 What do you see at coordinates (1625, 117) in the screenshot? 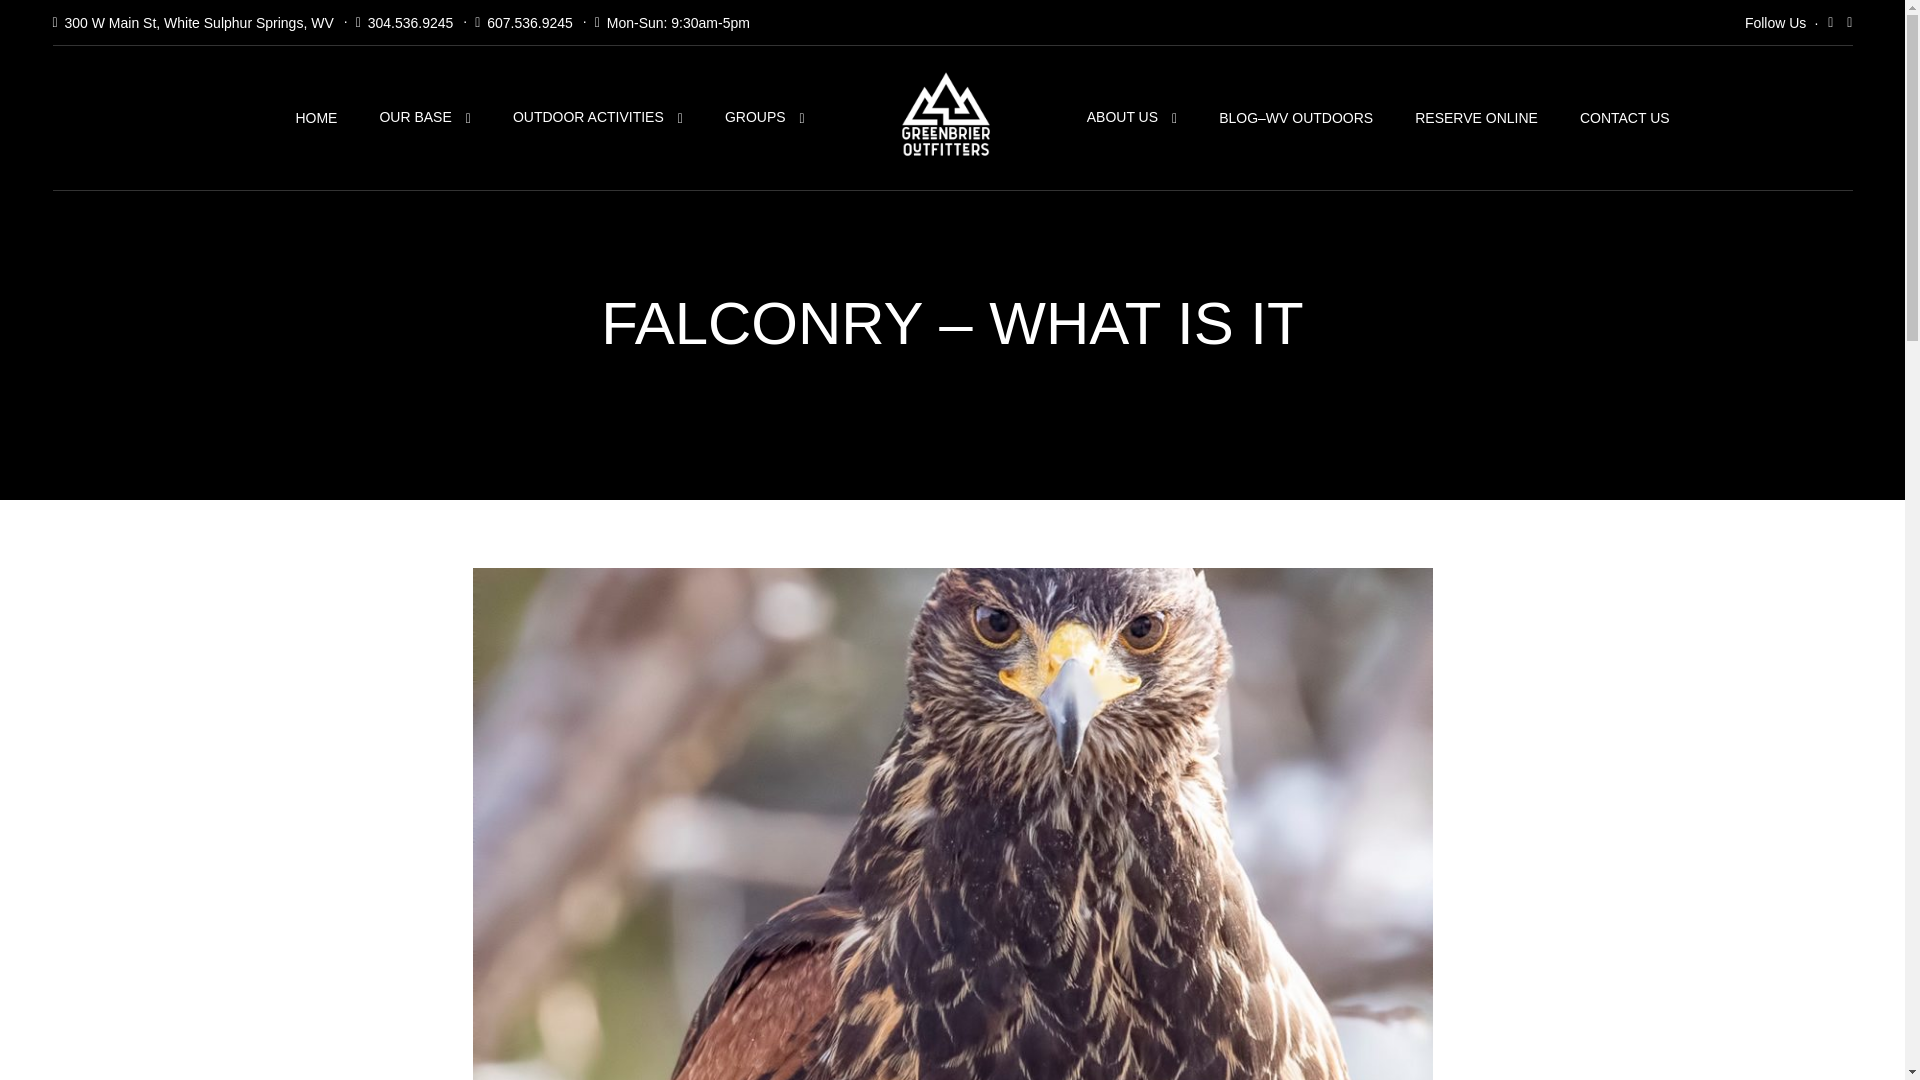
I see `CONTACT US` at bounding box center [1625, 117].